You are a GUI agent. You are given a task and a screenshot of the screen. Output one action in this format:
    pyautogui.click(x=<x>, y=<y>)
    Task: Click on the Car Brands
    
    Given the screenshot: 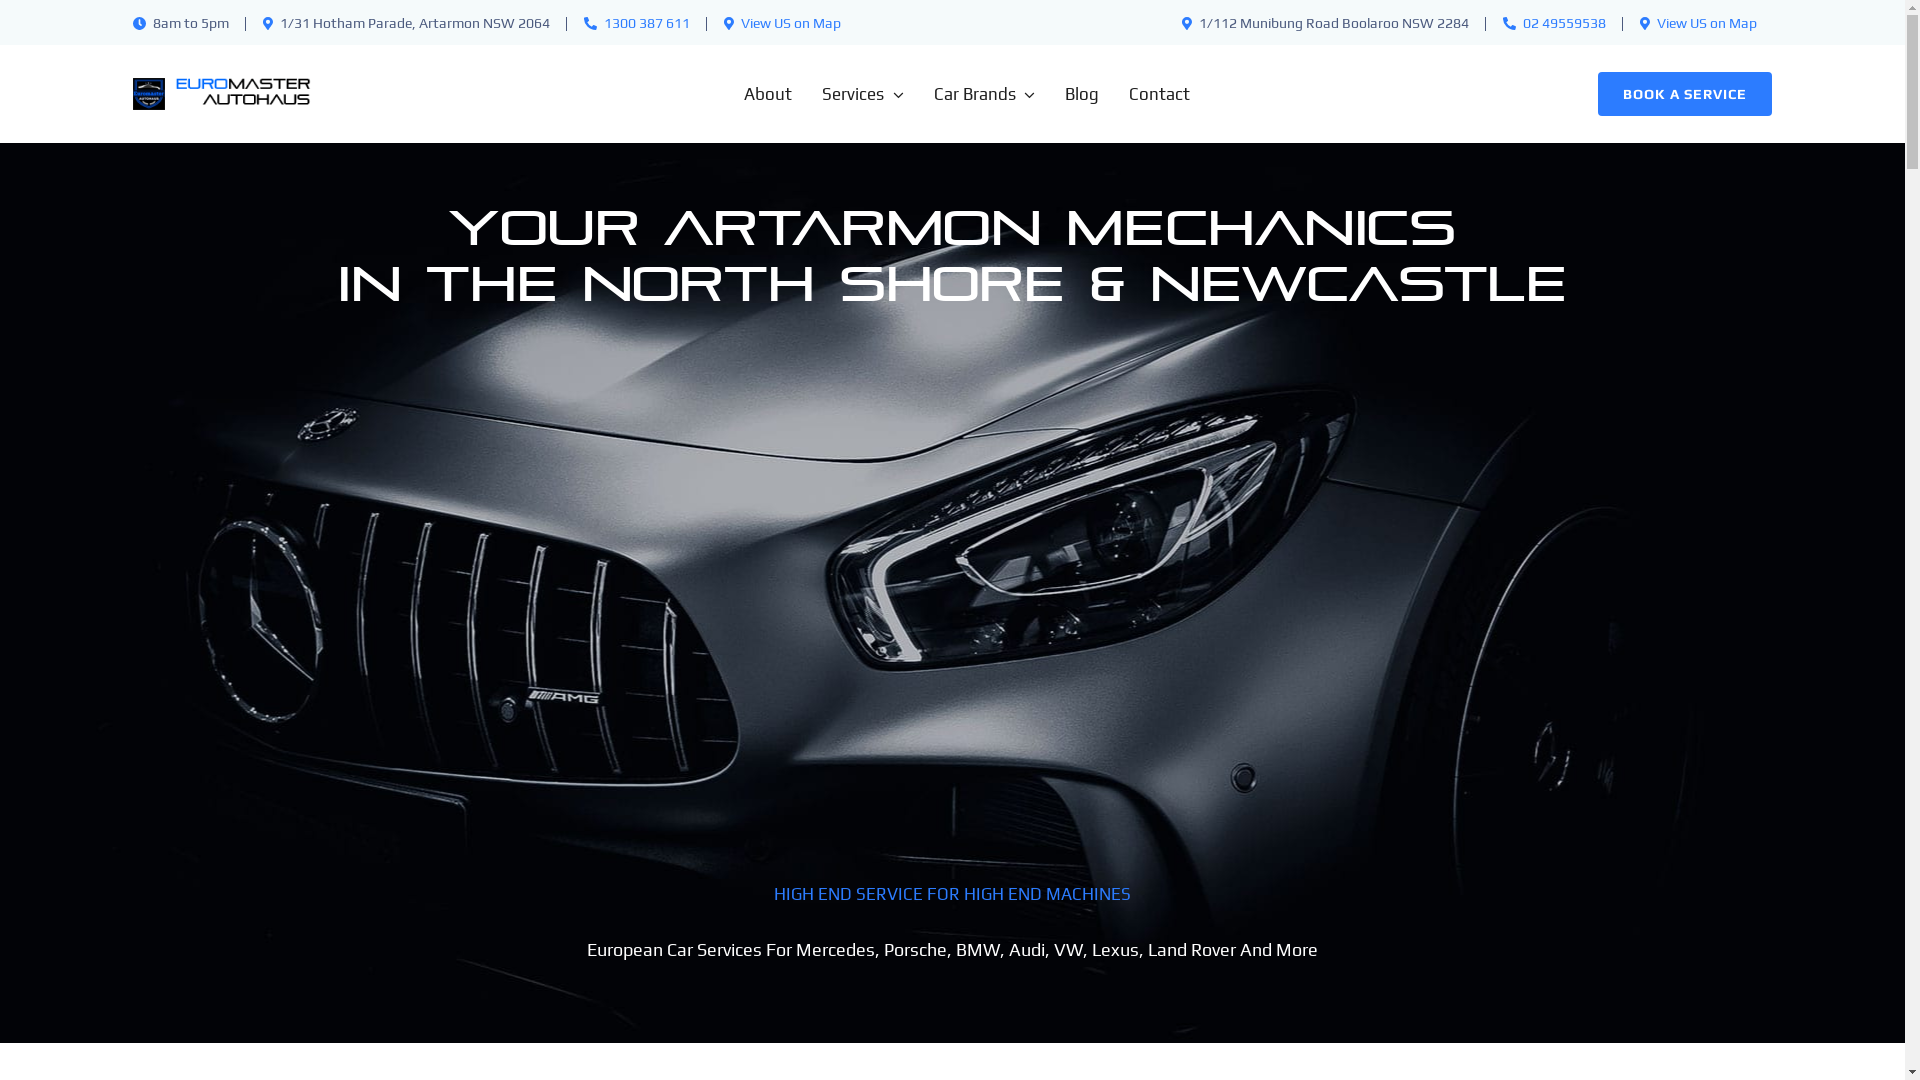 What is the action you would take?
    pyautogui.click(x=970, y=94)
    